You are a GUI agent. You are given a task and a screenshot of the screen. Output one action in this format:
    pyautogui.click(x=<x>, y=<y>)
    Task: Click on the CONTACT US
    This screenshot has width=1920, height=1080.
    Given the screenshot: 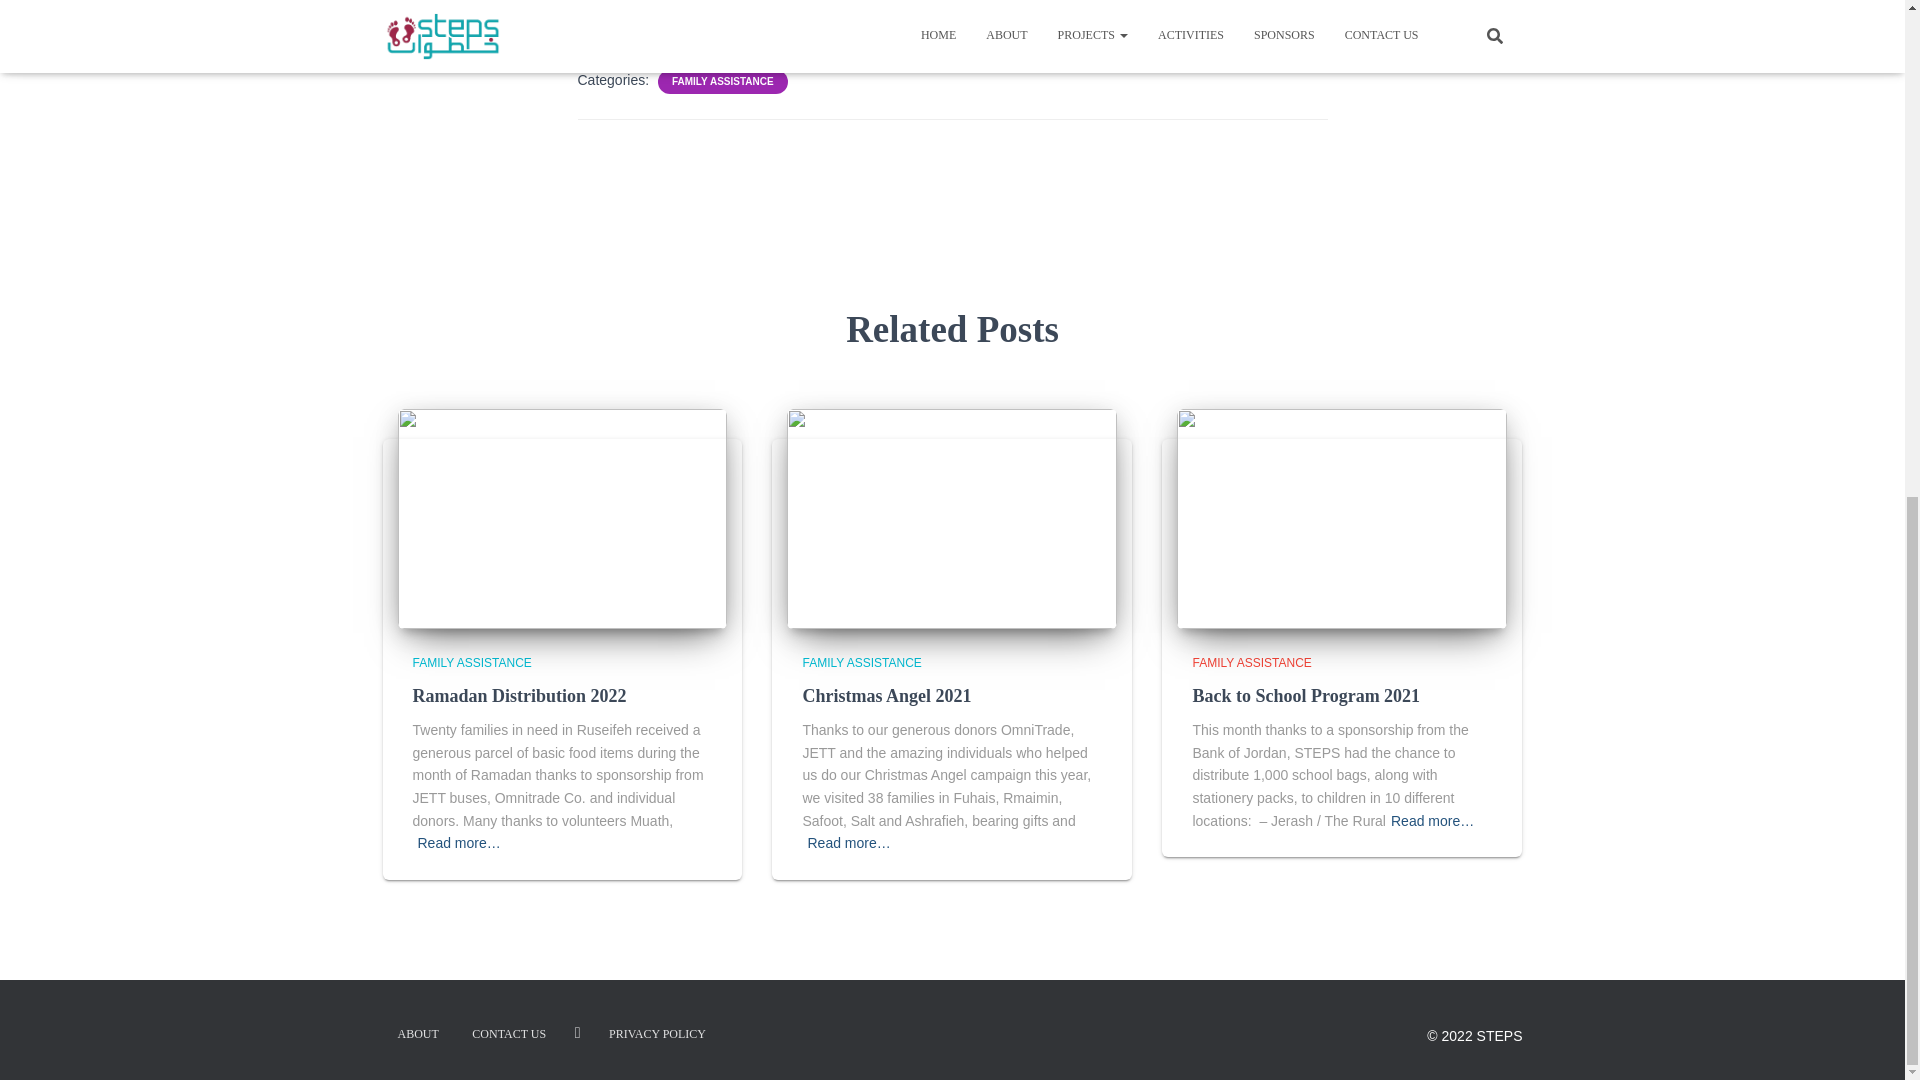 What is the action you would take?
    pyautogui.click(x=508, y=1034)
    